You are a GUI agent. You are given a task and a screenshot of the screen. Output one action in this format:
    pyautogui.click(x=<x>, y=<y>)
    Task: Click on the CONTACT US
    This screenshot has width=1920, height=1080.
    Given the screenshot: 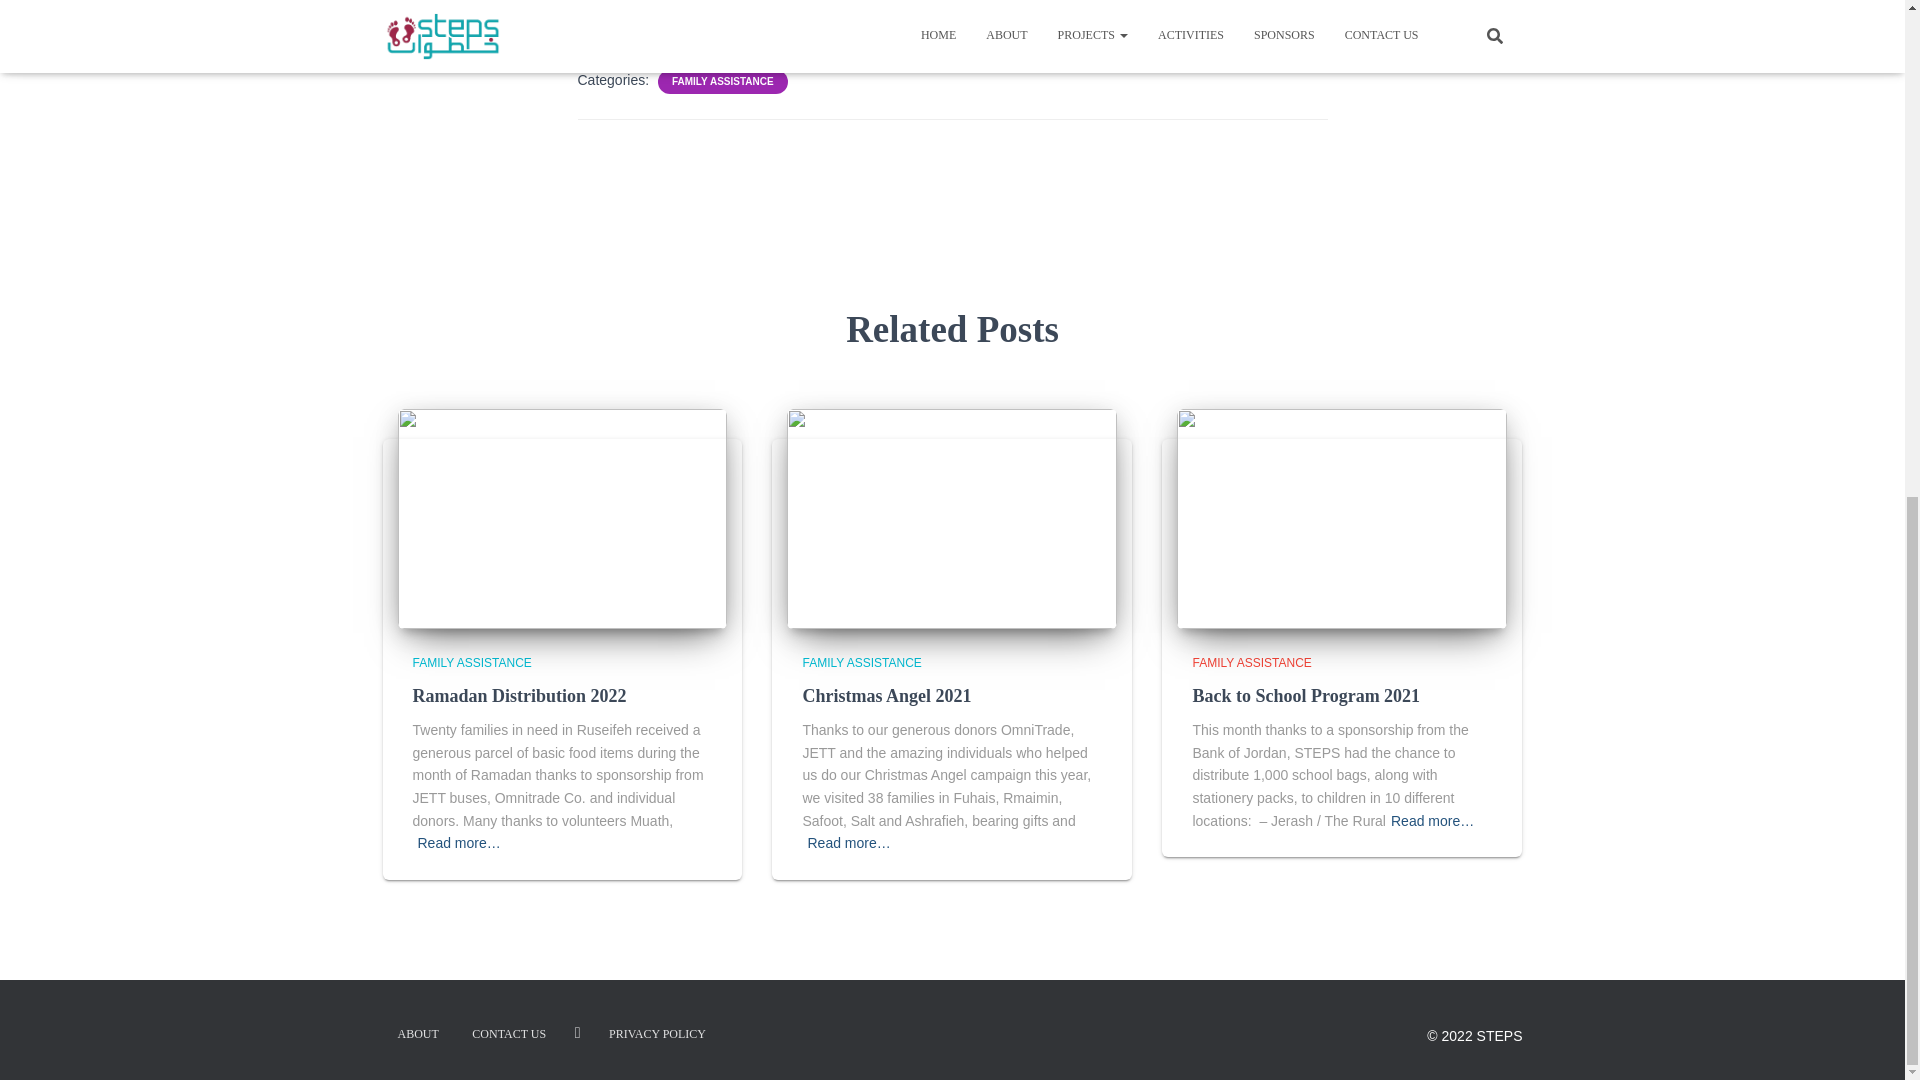 What is the action you would take?
    pyautogui.click(x=508, y=1034)
    